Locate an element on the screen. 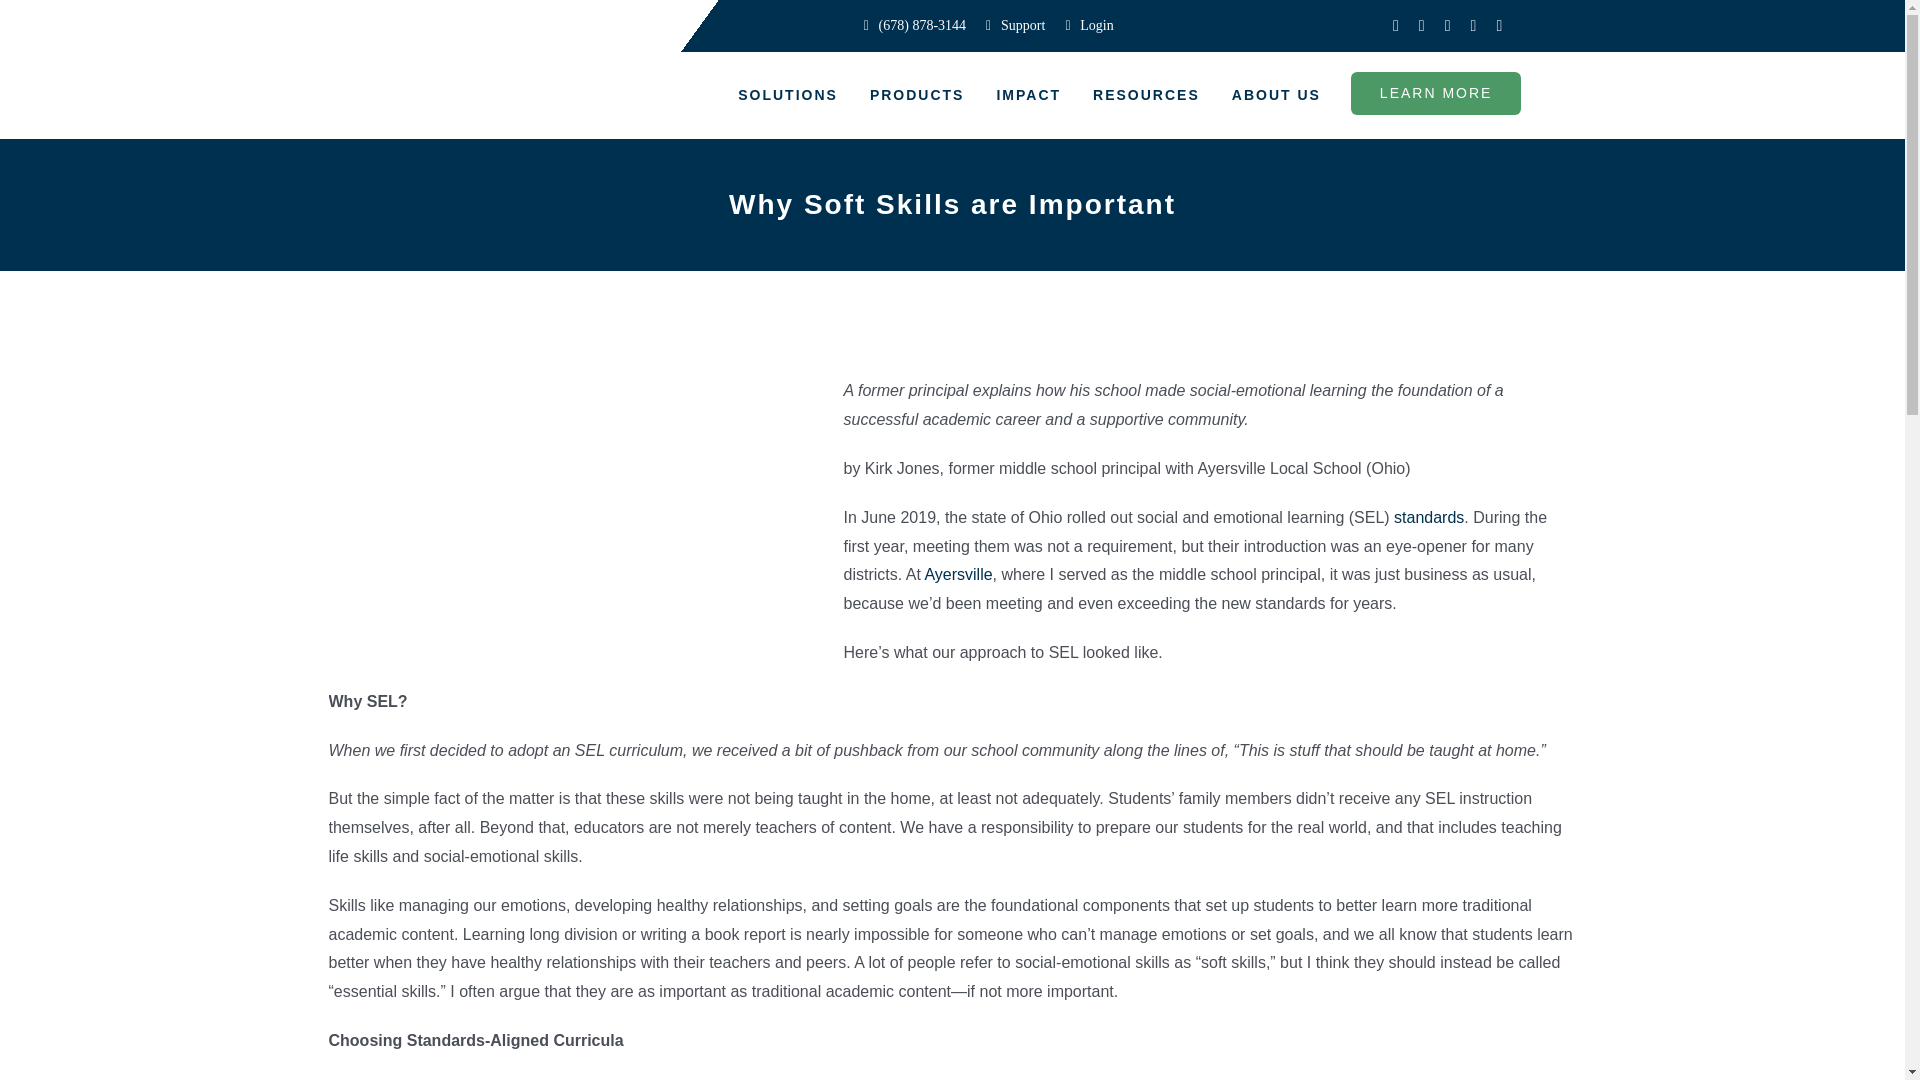  PRODUCTS is located at coordinates (918, 96).